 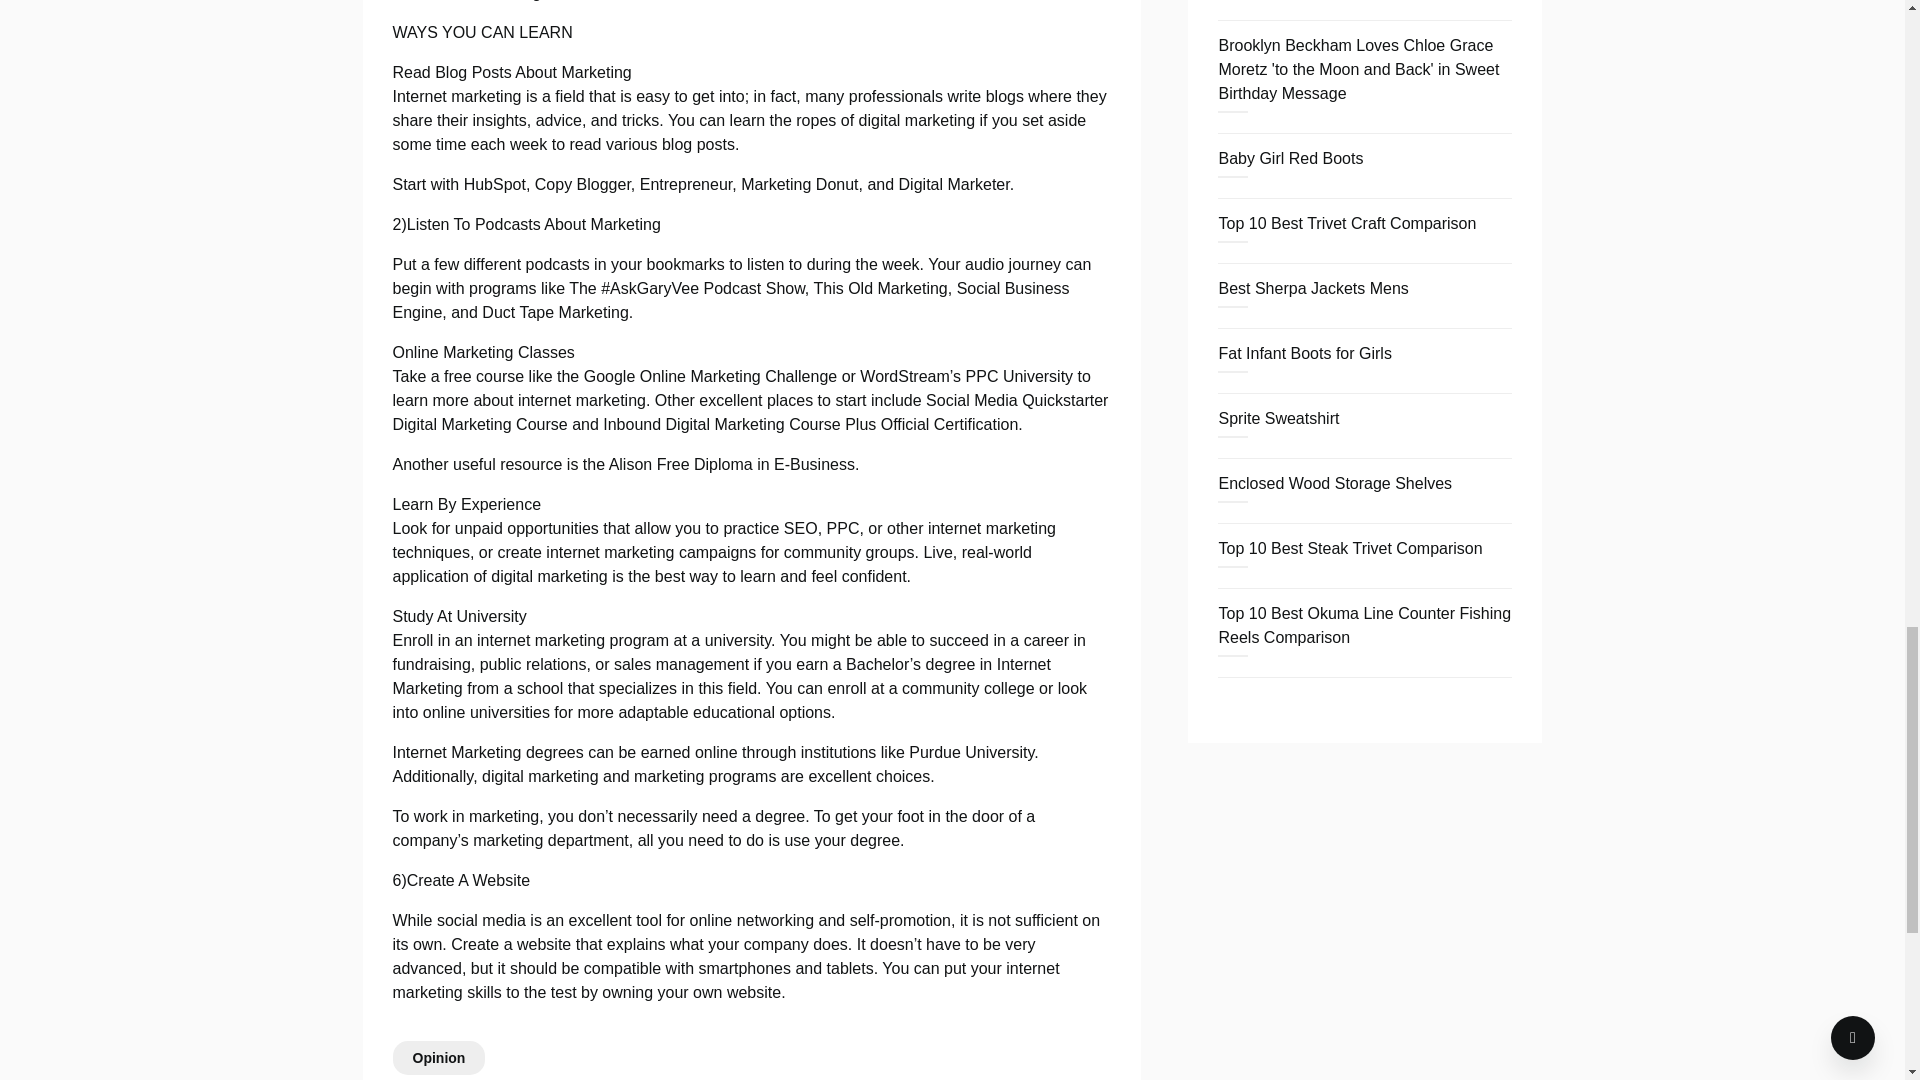 What do you see at coordinates (1278, 418) in the screenshot?
I see `Sprite Sweatshirt` at bounding box center [1278, 418].